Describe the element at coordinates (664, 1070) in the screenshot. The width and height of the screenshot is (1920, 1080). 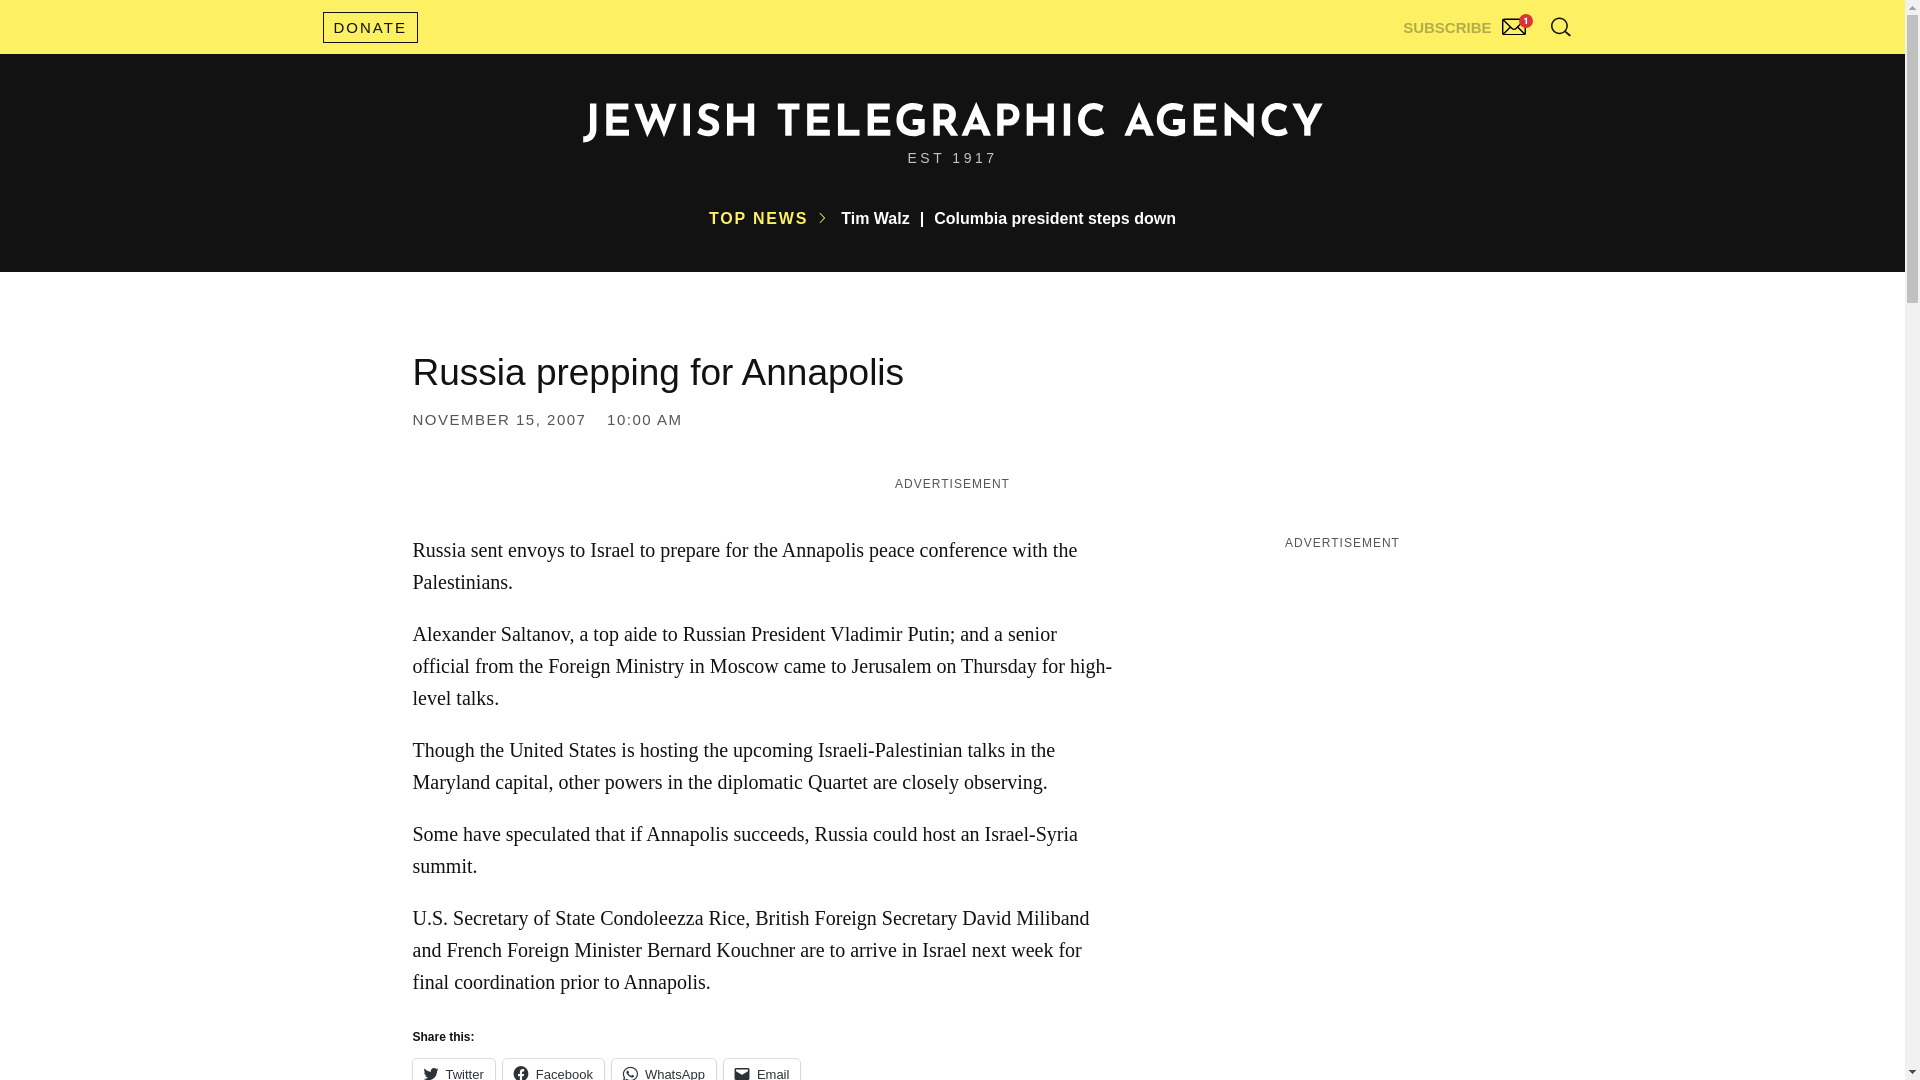
I see `Click to share on WhatsApp` at that location.